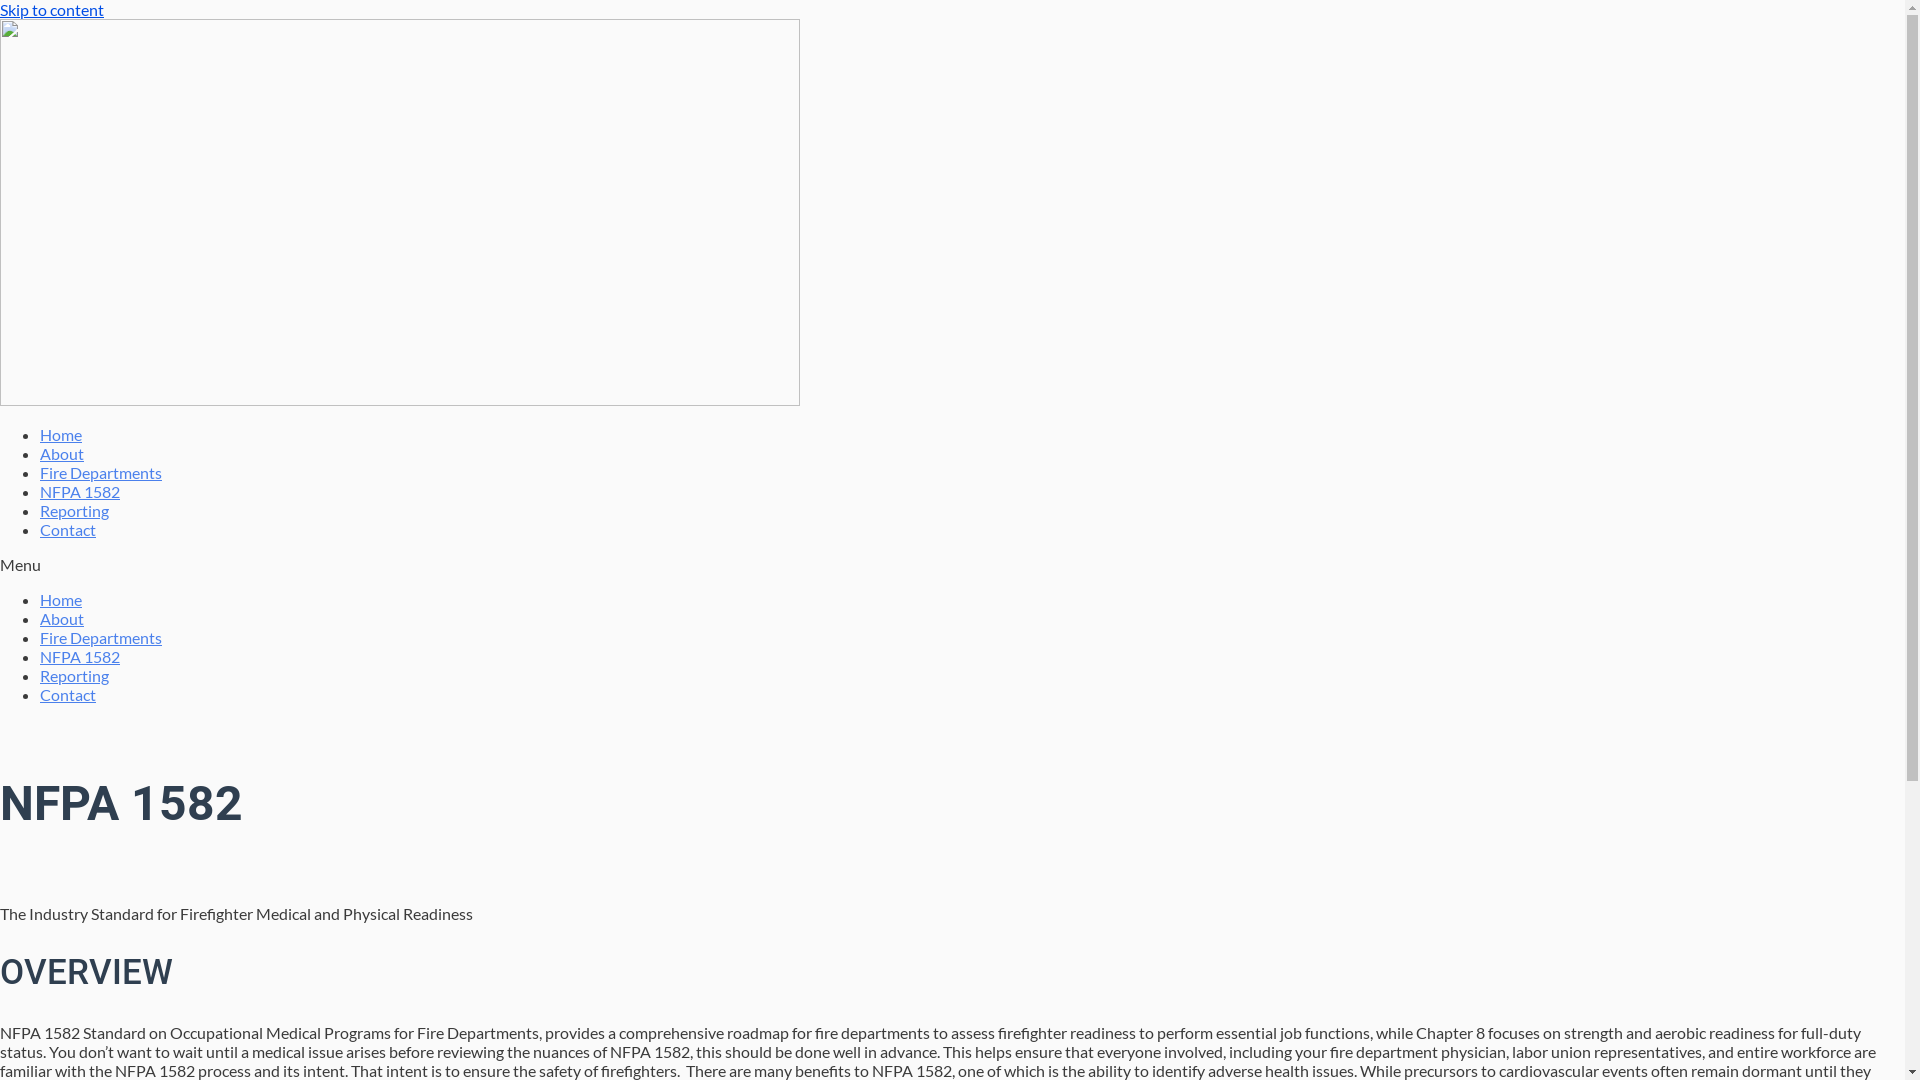 This screenshot has width=1920, height=1080. What do you see at coordinates (61, 600) in the screenshot?
I see `Home` at bounding box center [61, 600].